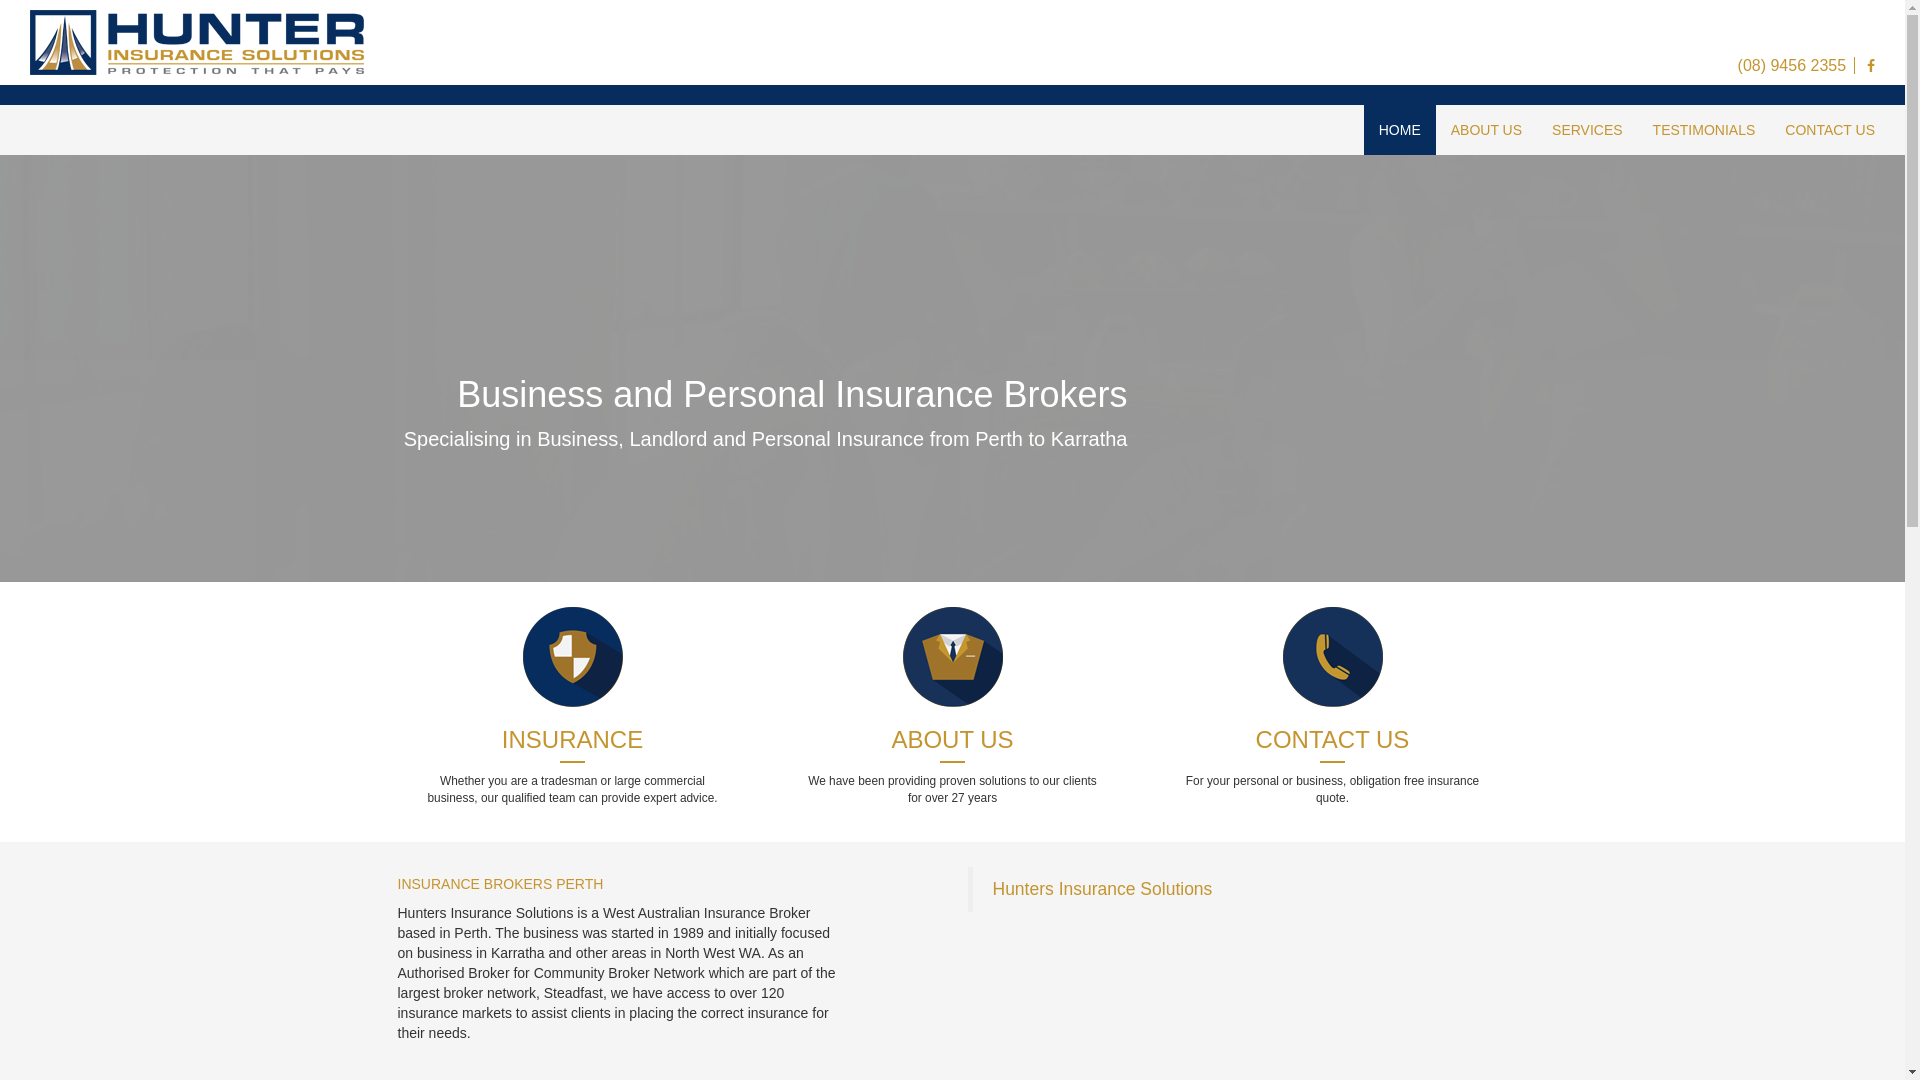 This screenshot has height=1080, width=1920. I want to click on ABOUT US, so click(952, 740).